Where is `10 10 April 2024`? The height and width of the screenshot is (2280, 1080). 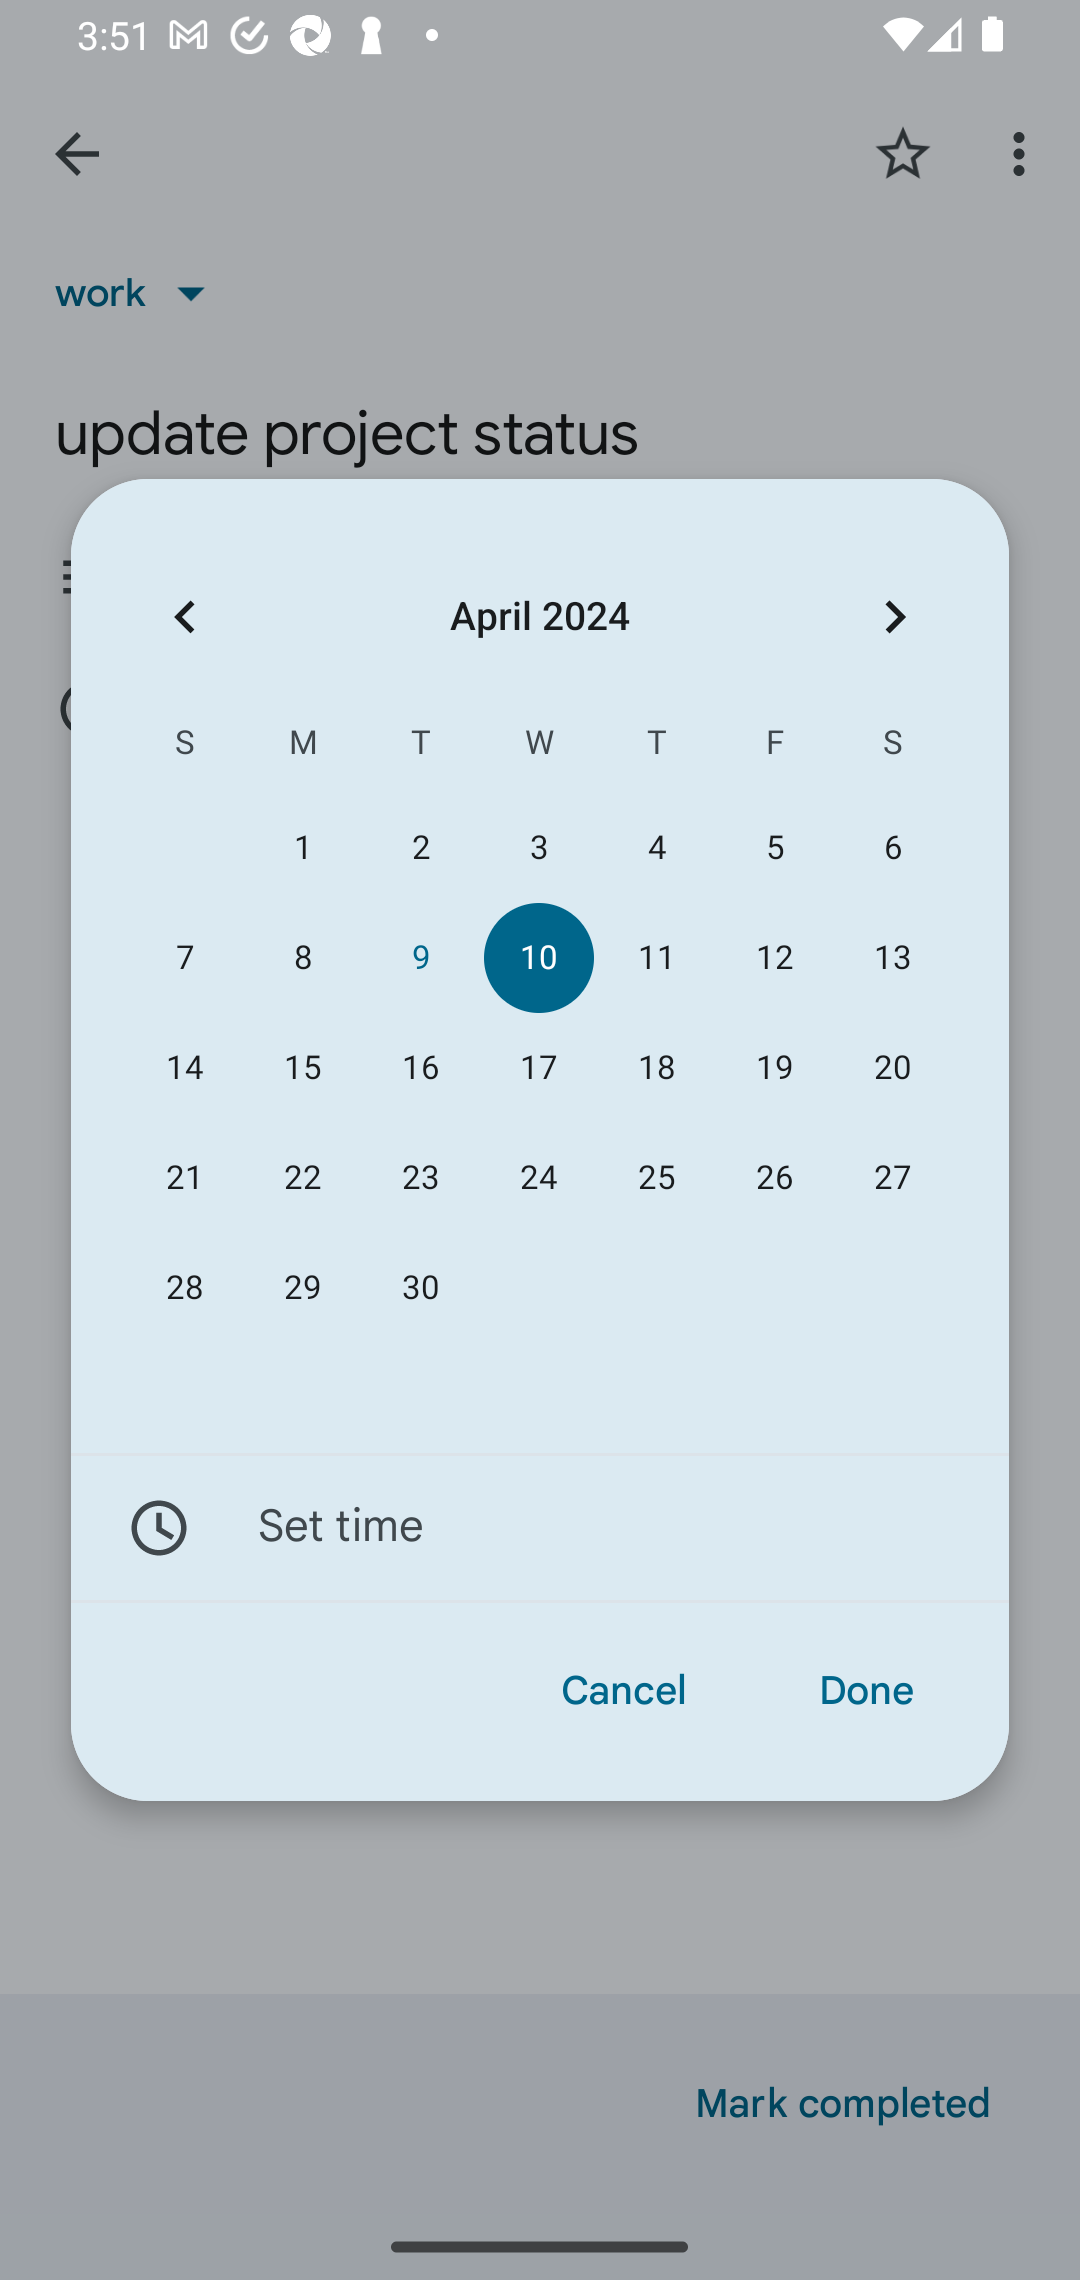 10 10 April 2024 is located at coordinates (538, 957).